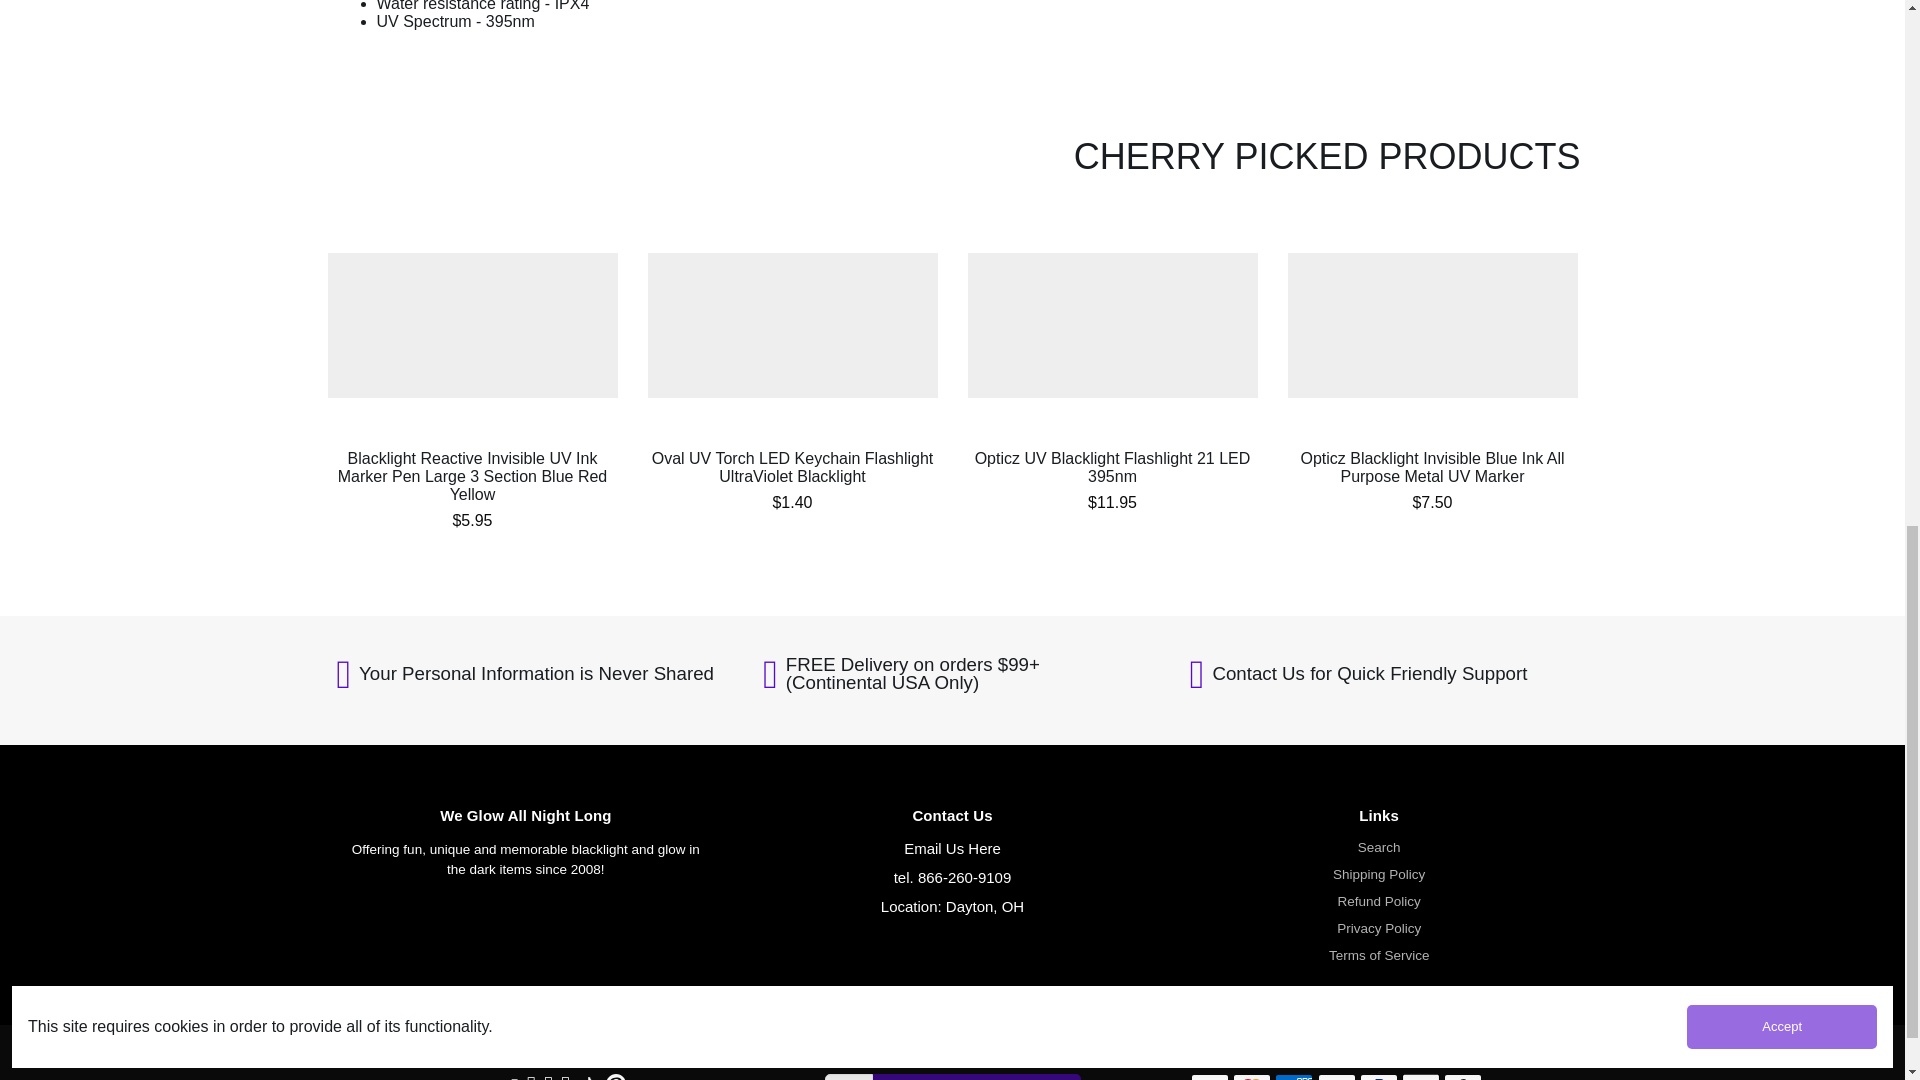 This screenshot has width=1920, height=1080. Describe the element at coordinates (1336, 1076) in the screenshot. I see `Discover` at that location.